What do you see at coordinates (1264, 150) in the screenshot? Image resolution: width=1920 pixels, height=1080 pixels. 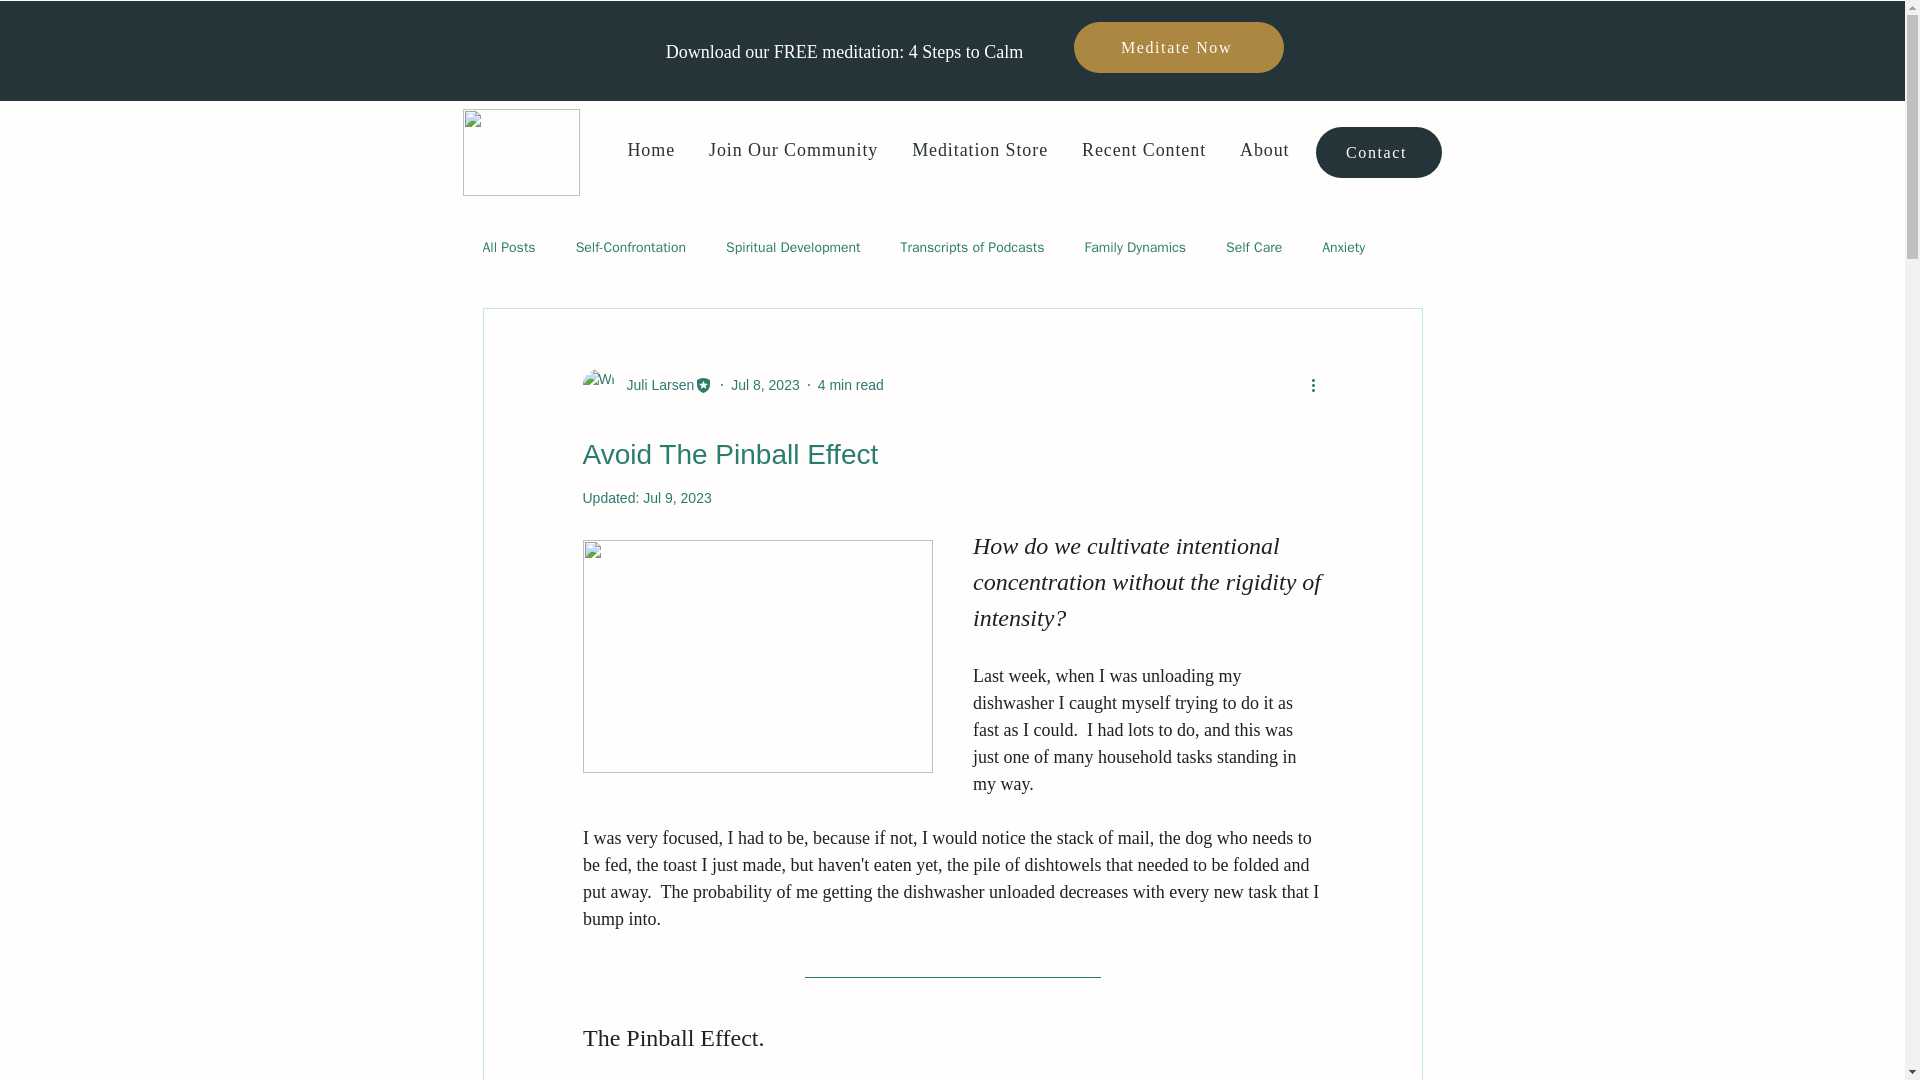 I see `About` at bounding box center [1264, 150].